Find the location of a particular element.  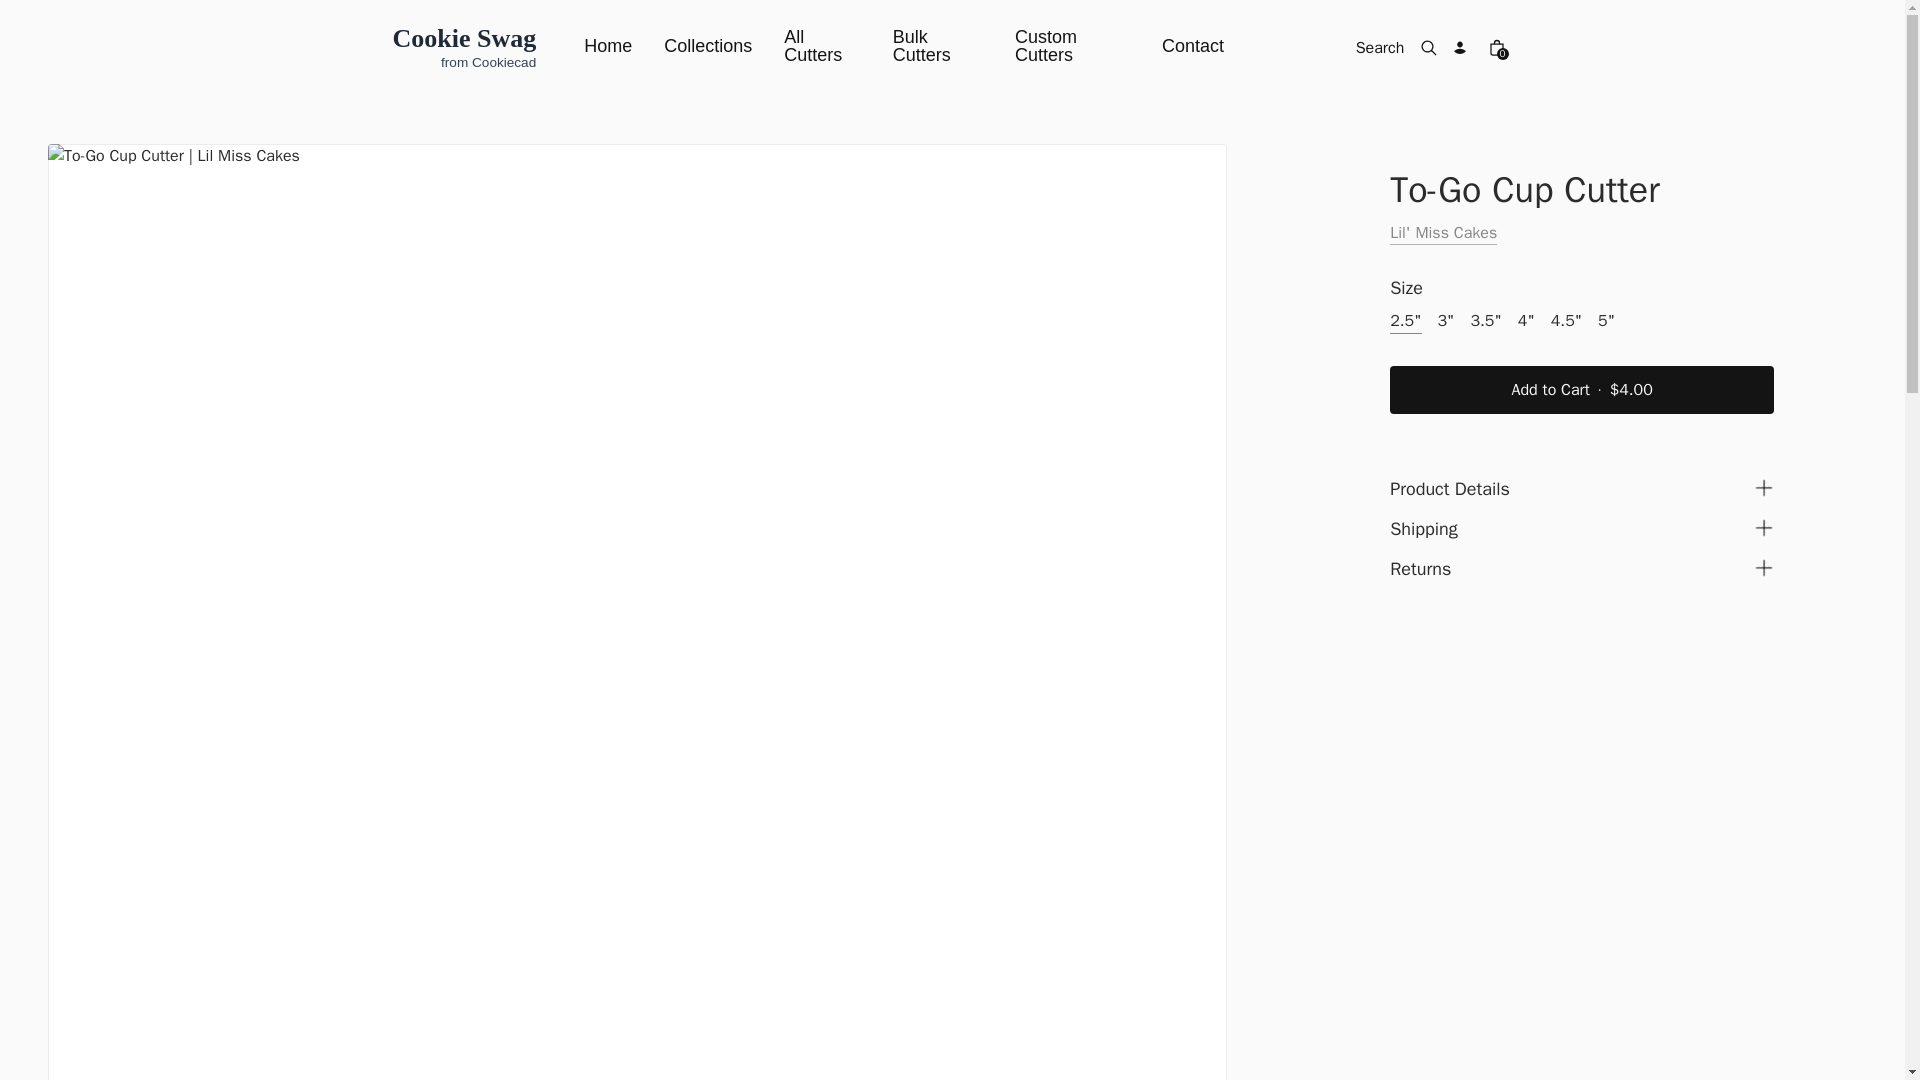

All Cutters is located at coordinates (822, 48).